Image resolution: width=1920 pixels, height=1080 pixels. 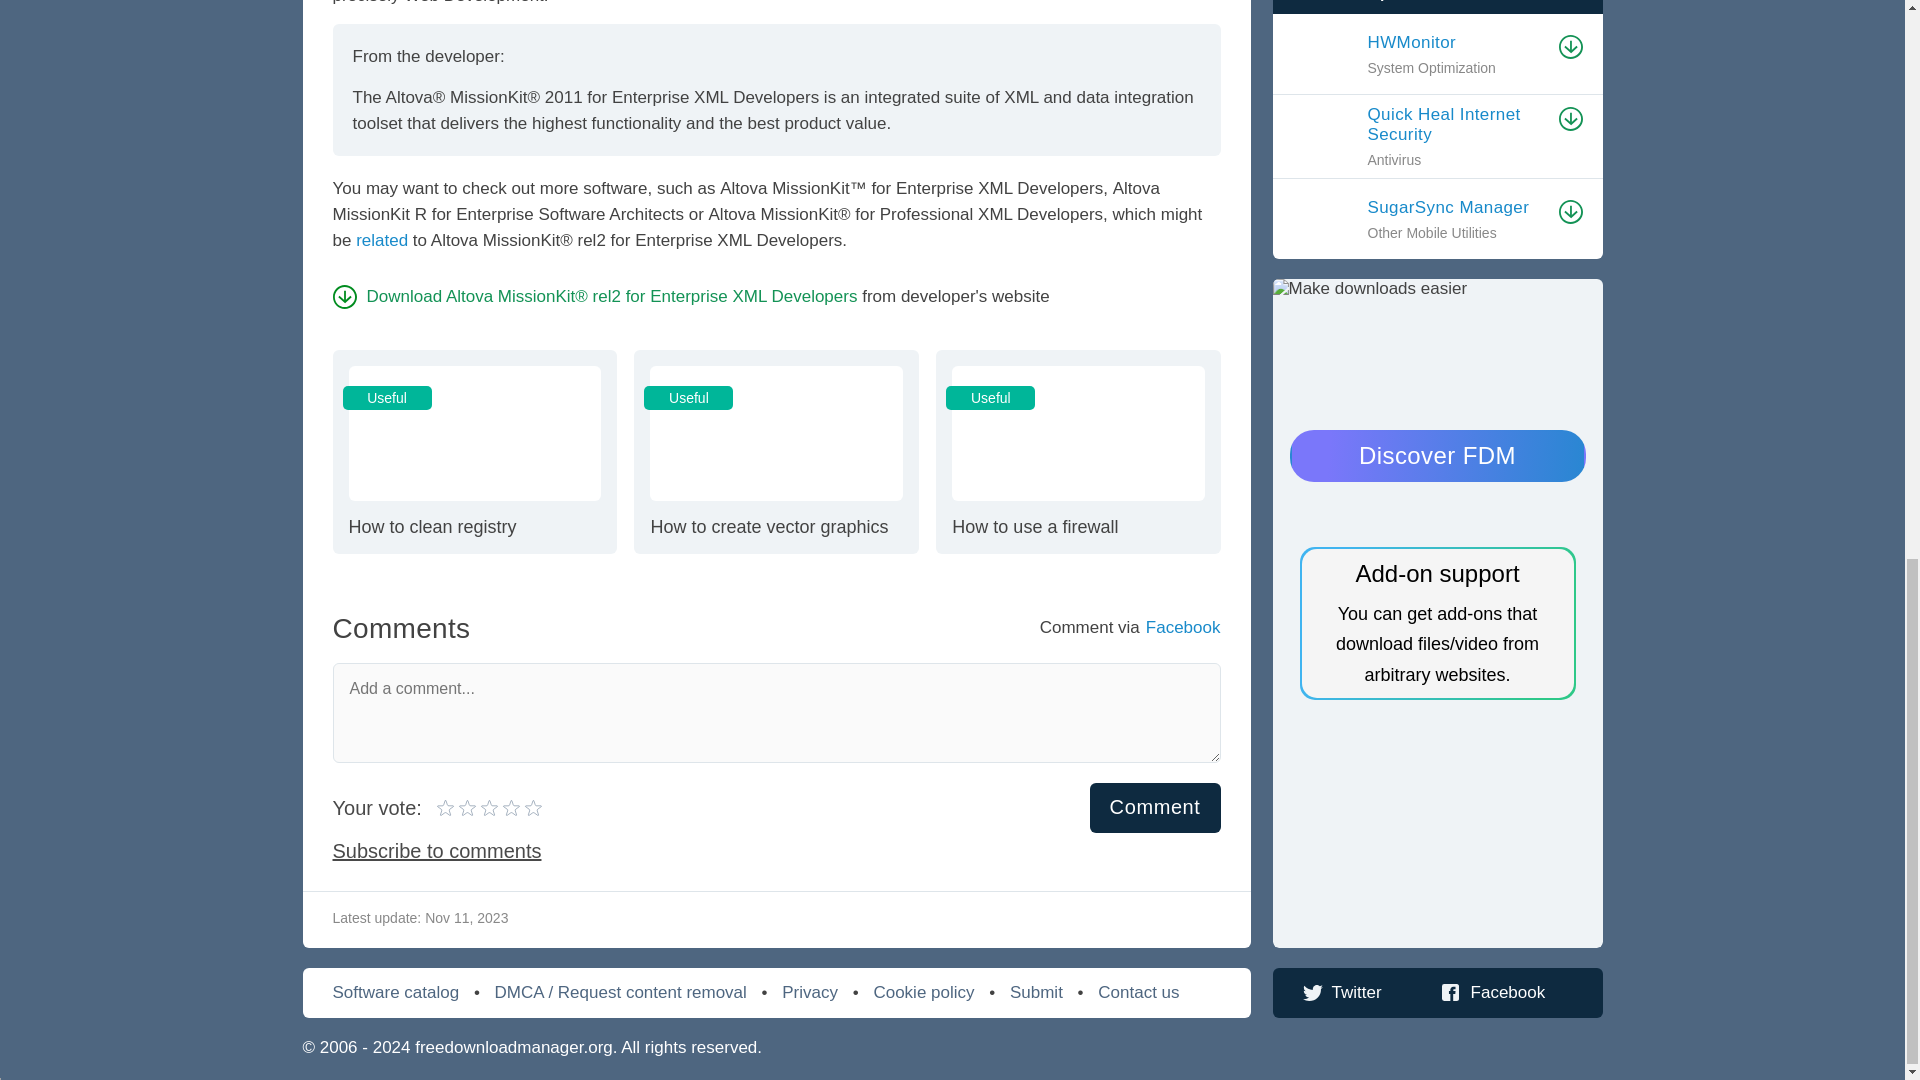 What do you see at coordinates (1457, 42) in the screenshot?
I see `1` at bounding box center [1457, 42].